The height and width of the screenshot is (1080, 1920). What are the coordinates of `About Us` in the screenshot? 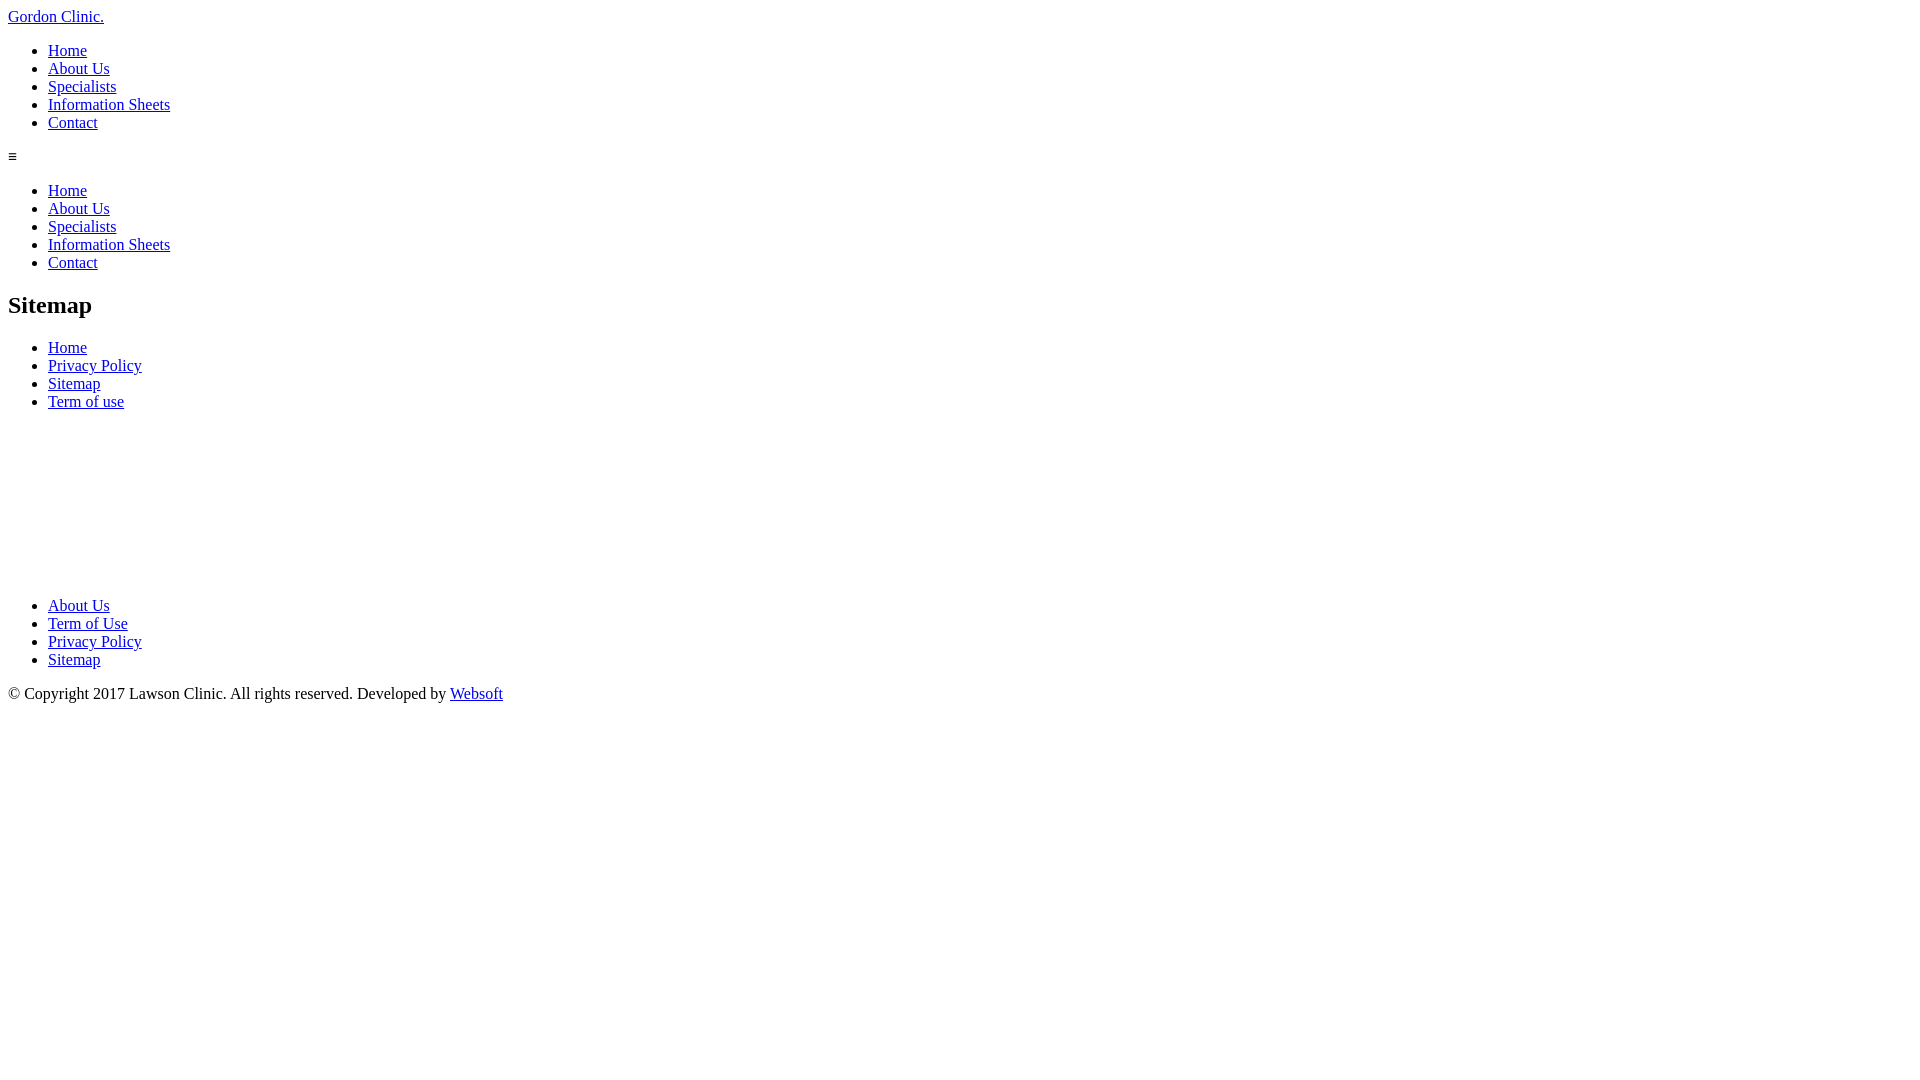 It's located at (79, 606).